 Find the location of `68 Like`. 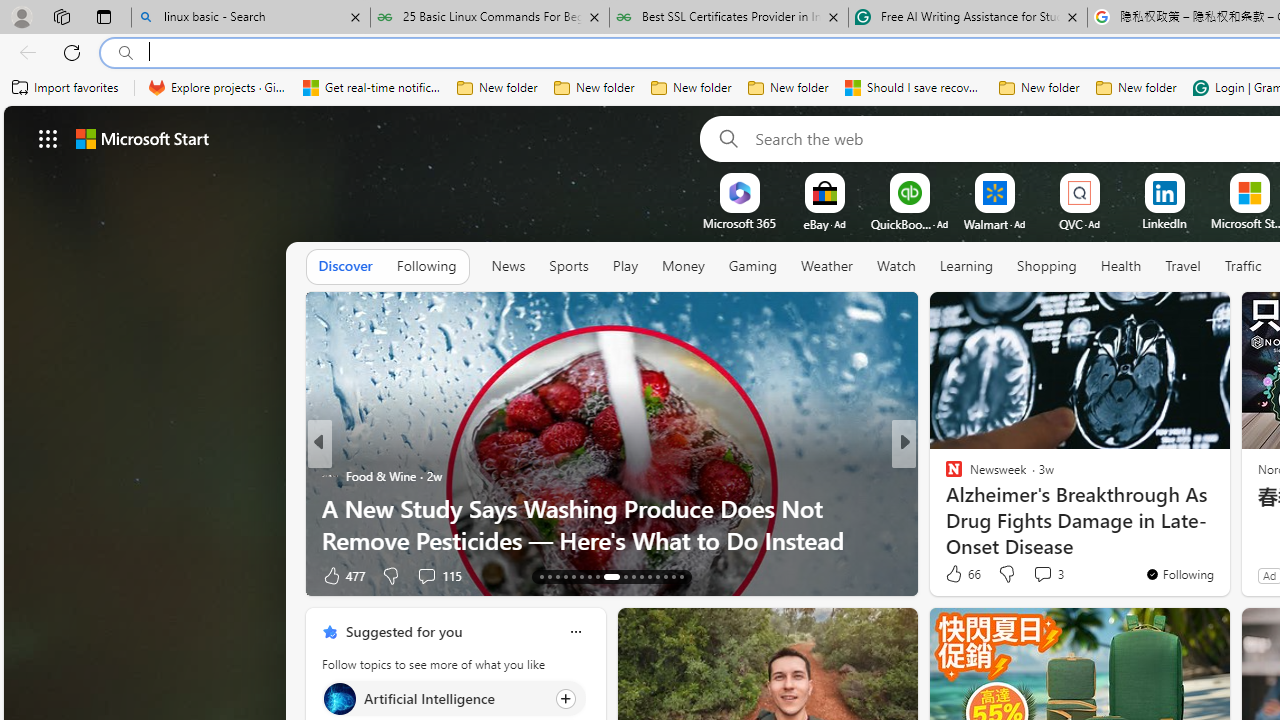

68 Like is located at coordinates (956, 574).